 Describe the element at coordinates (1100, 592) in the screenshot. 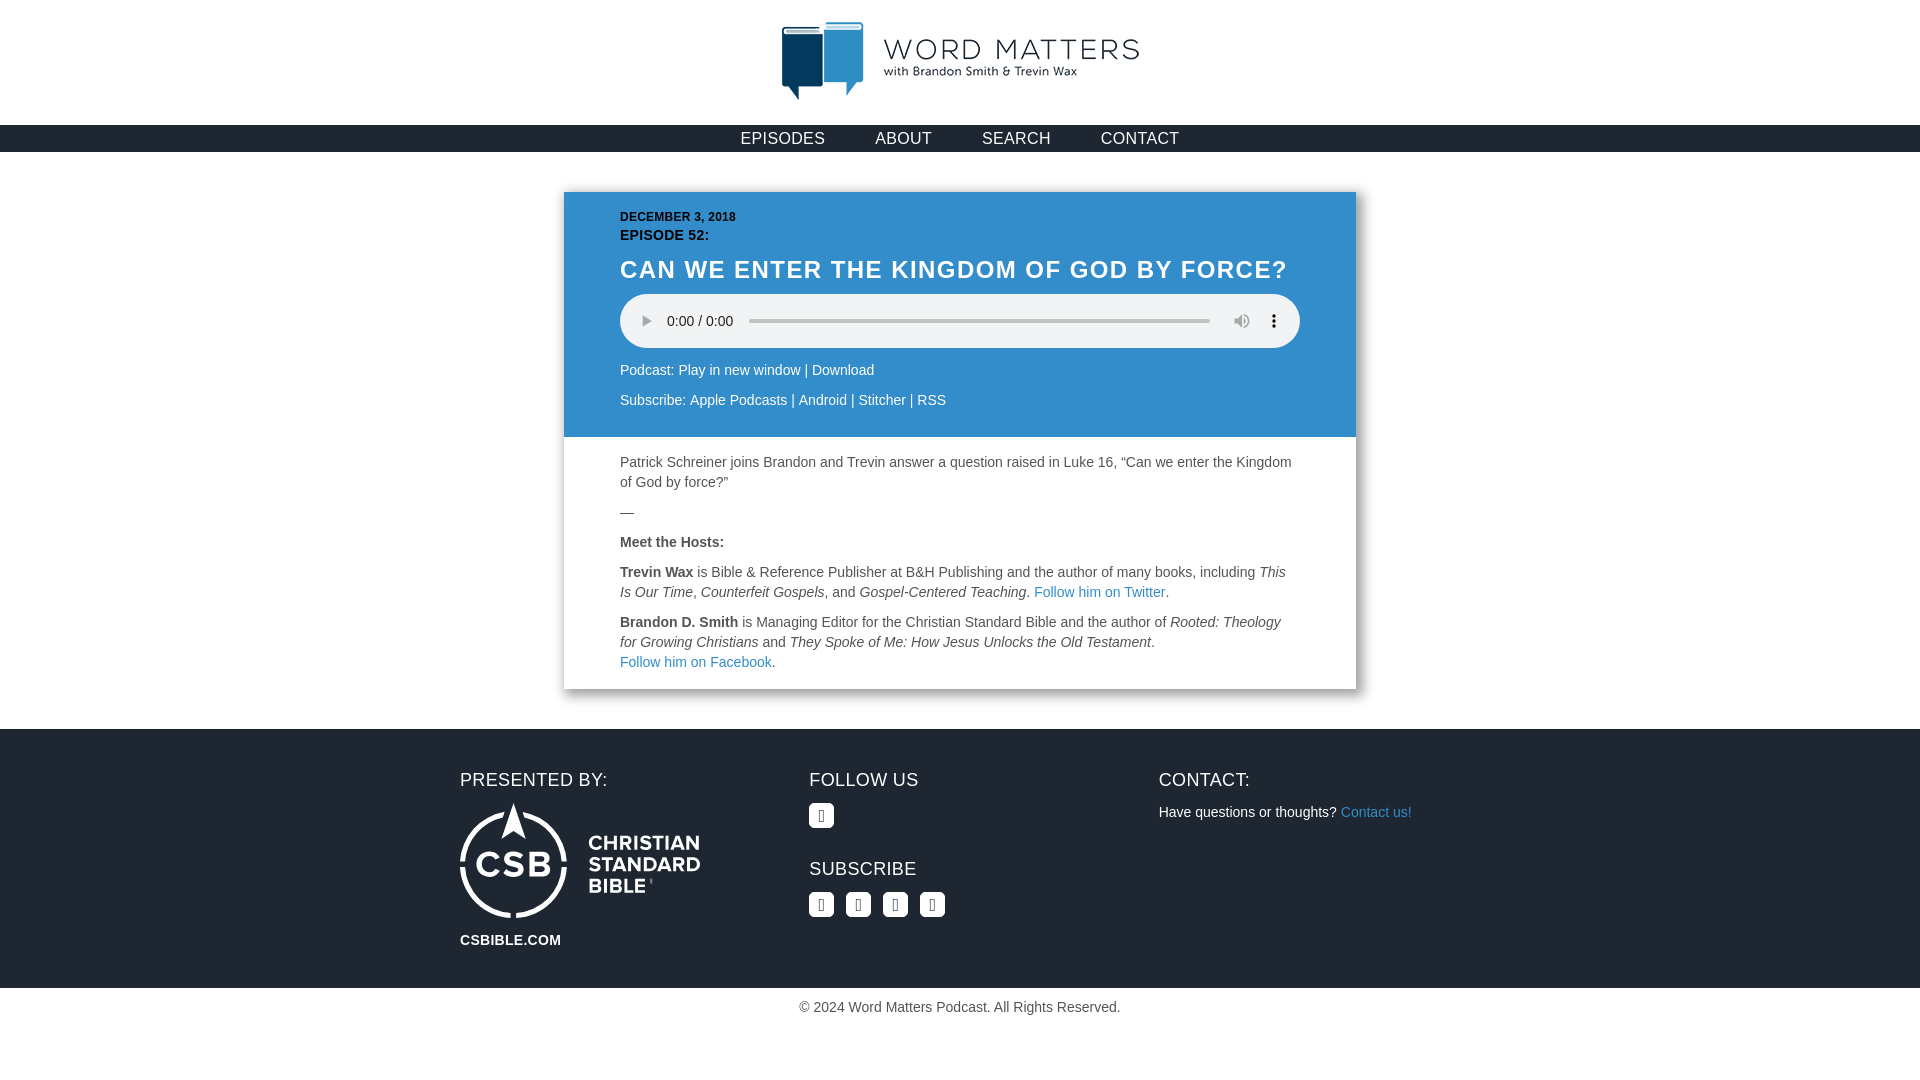

I see `Follow him on Twitter` at that location.